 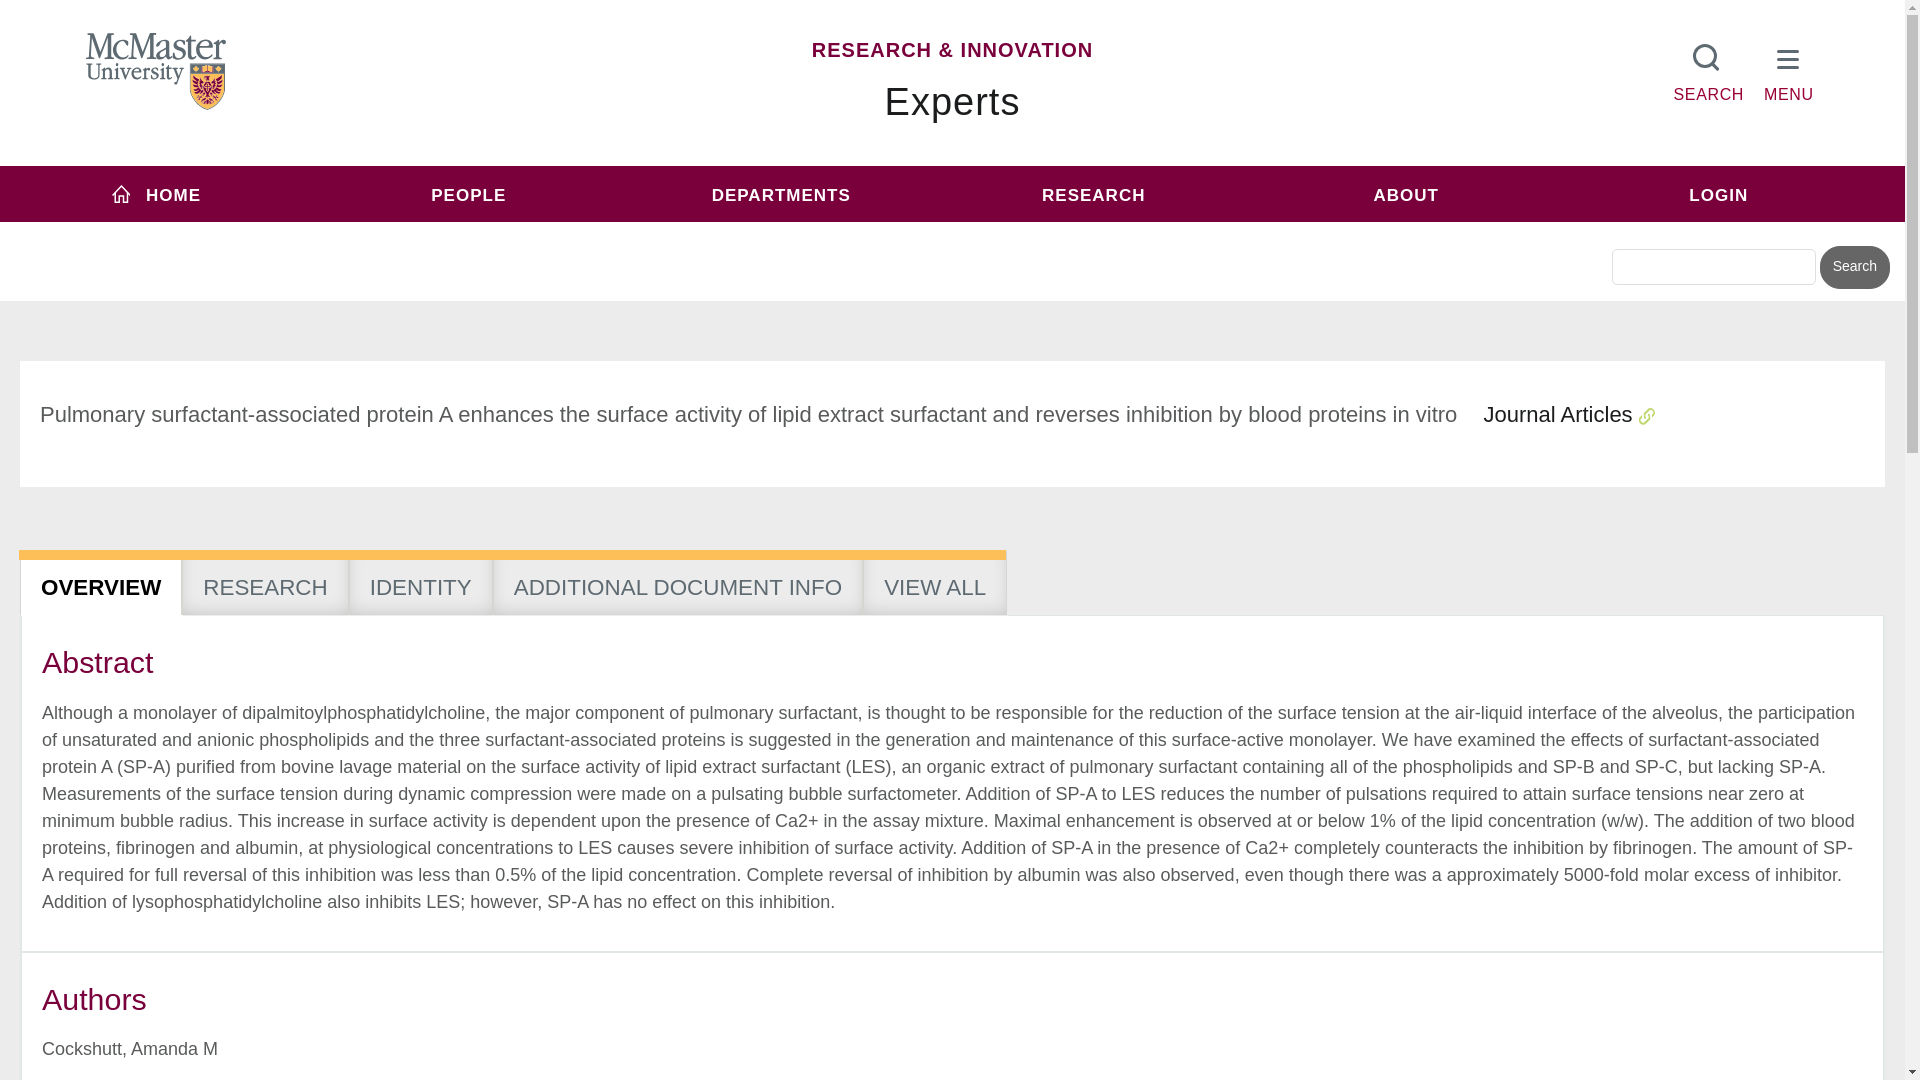 I want to click on Home menu item, so click(x=156, y=194).